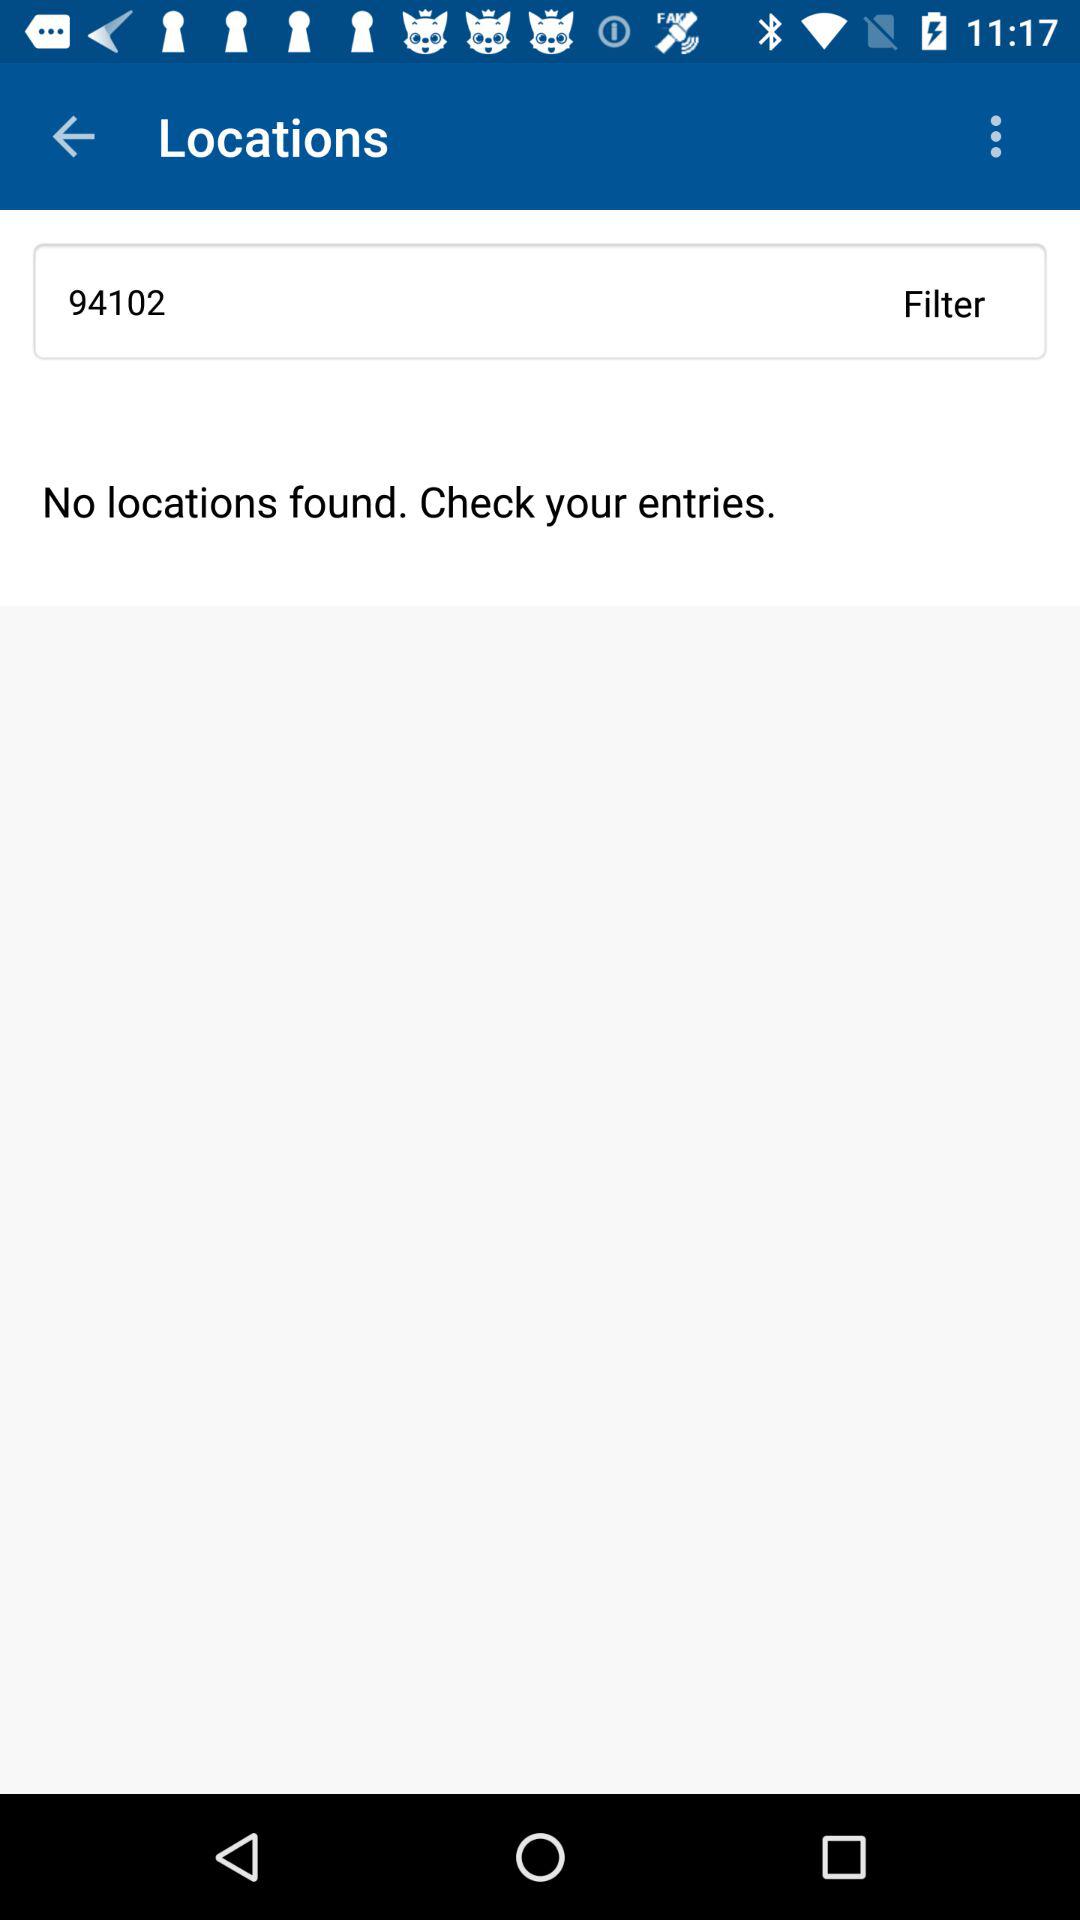 The height and width of the screenshot is (1920, 1080). I want to click on open the app to the right of the locations app, so click(1000, 136).